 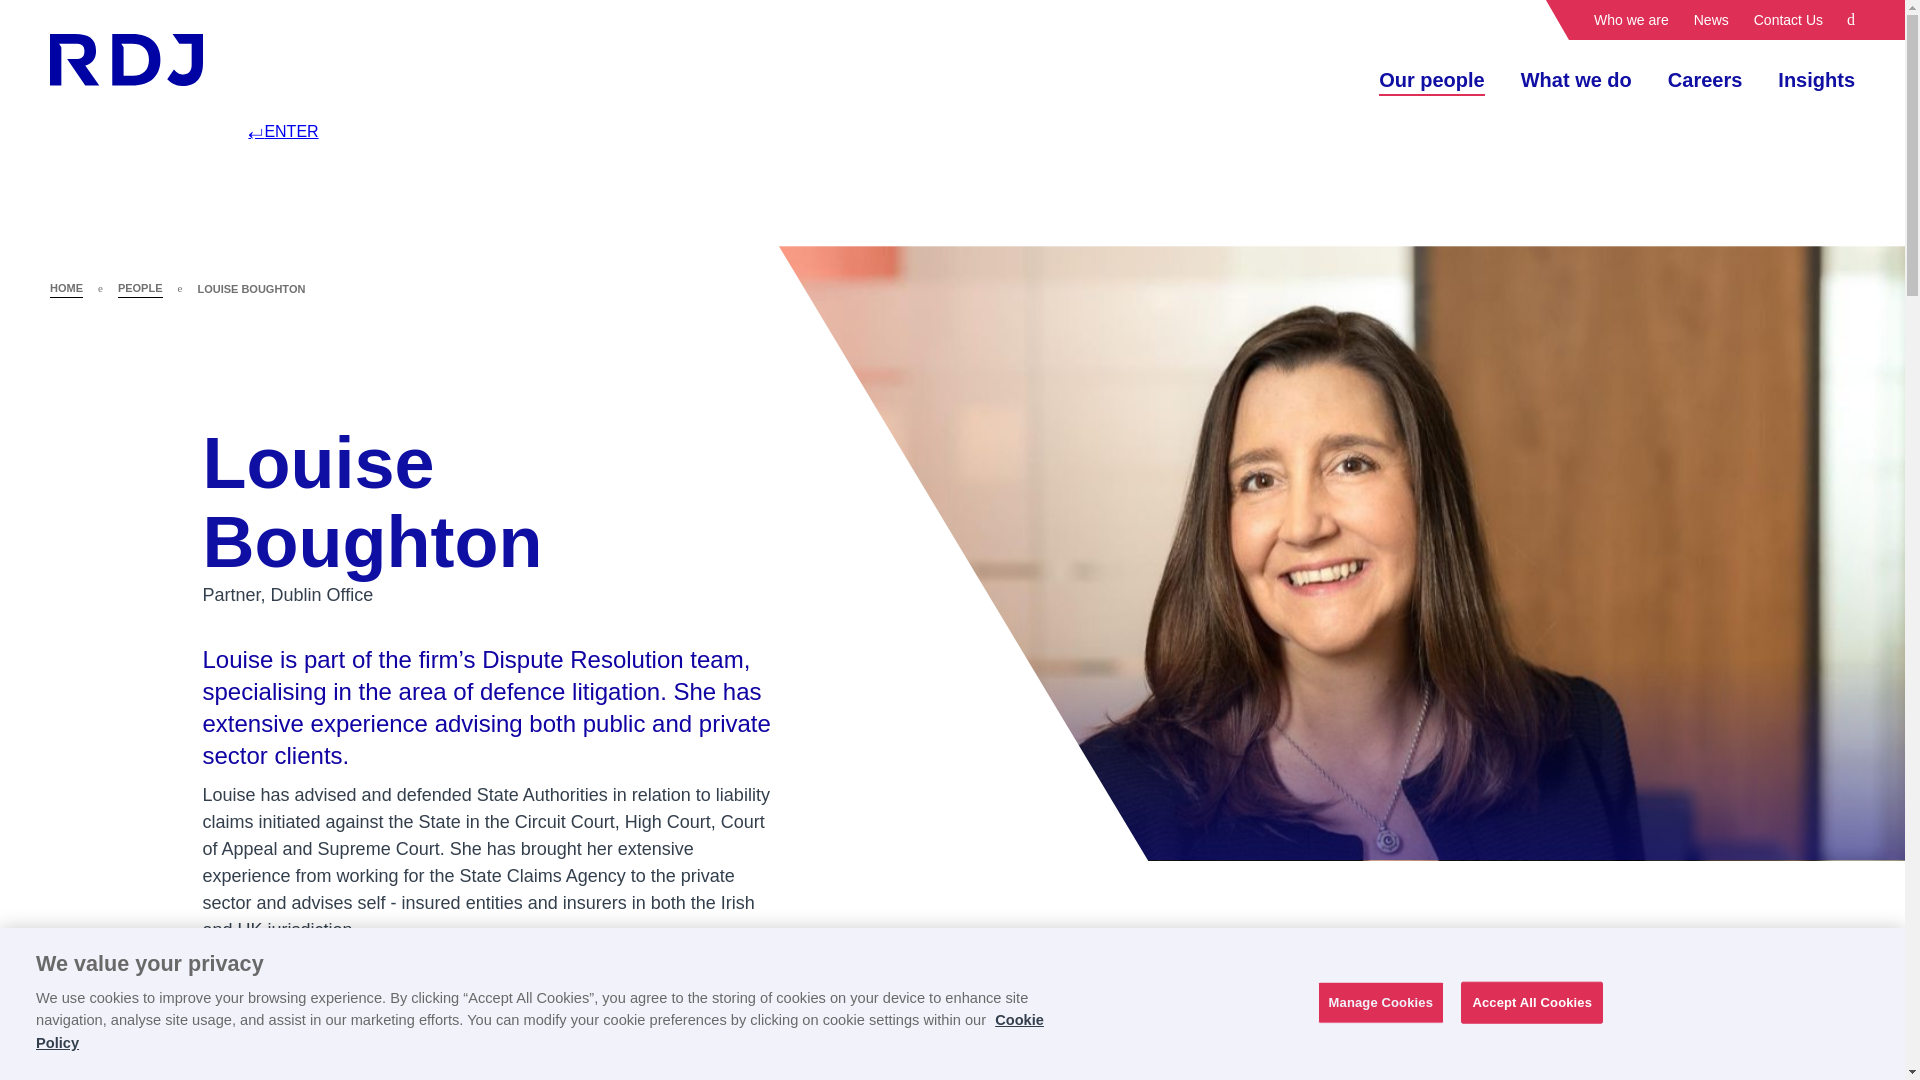 I want to click on Who we are, so click(x=1630, y=20).